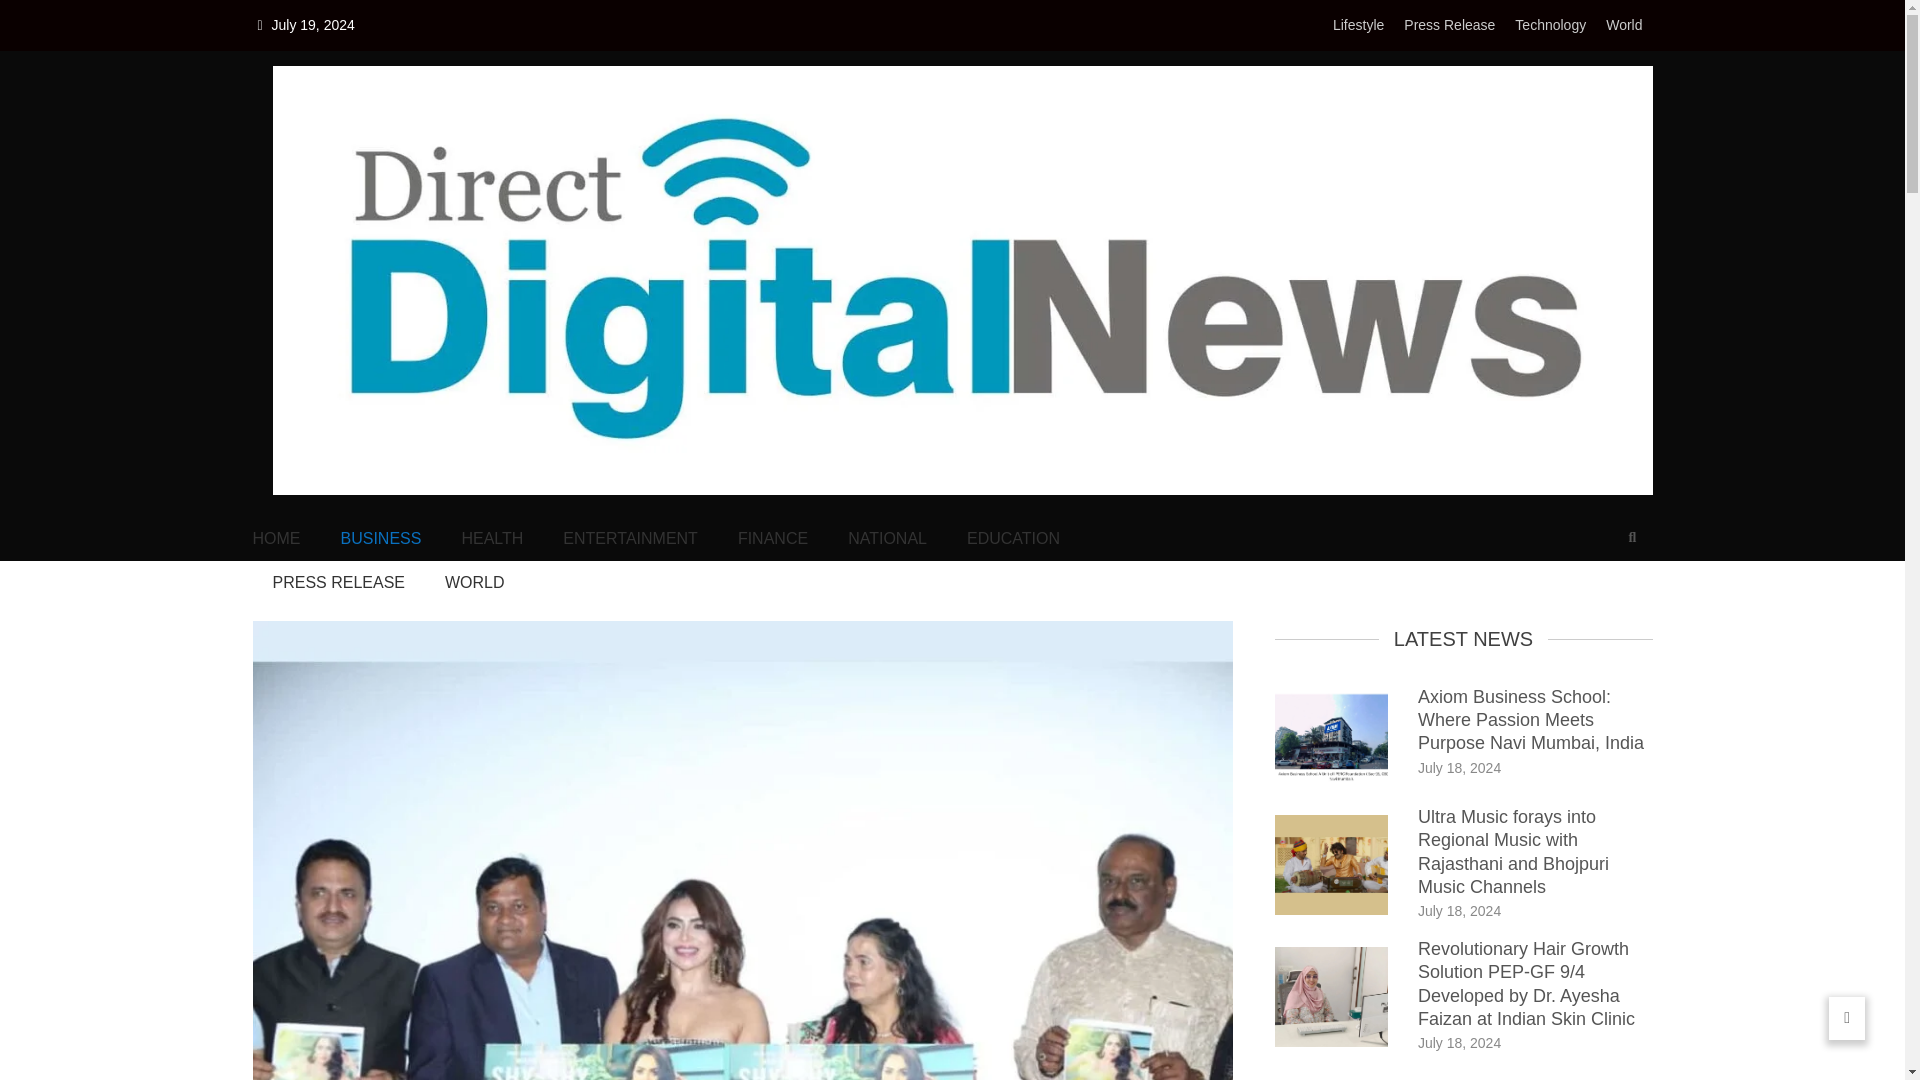 The height and width of the screenshot is (1080, 1920). What do you see at coordinates (275, 538) in the screenshot?
I see `HOME` at bounding box center [275, 538].